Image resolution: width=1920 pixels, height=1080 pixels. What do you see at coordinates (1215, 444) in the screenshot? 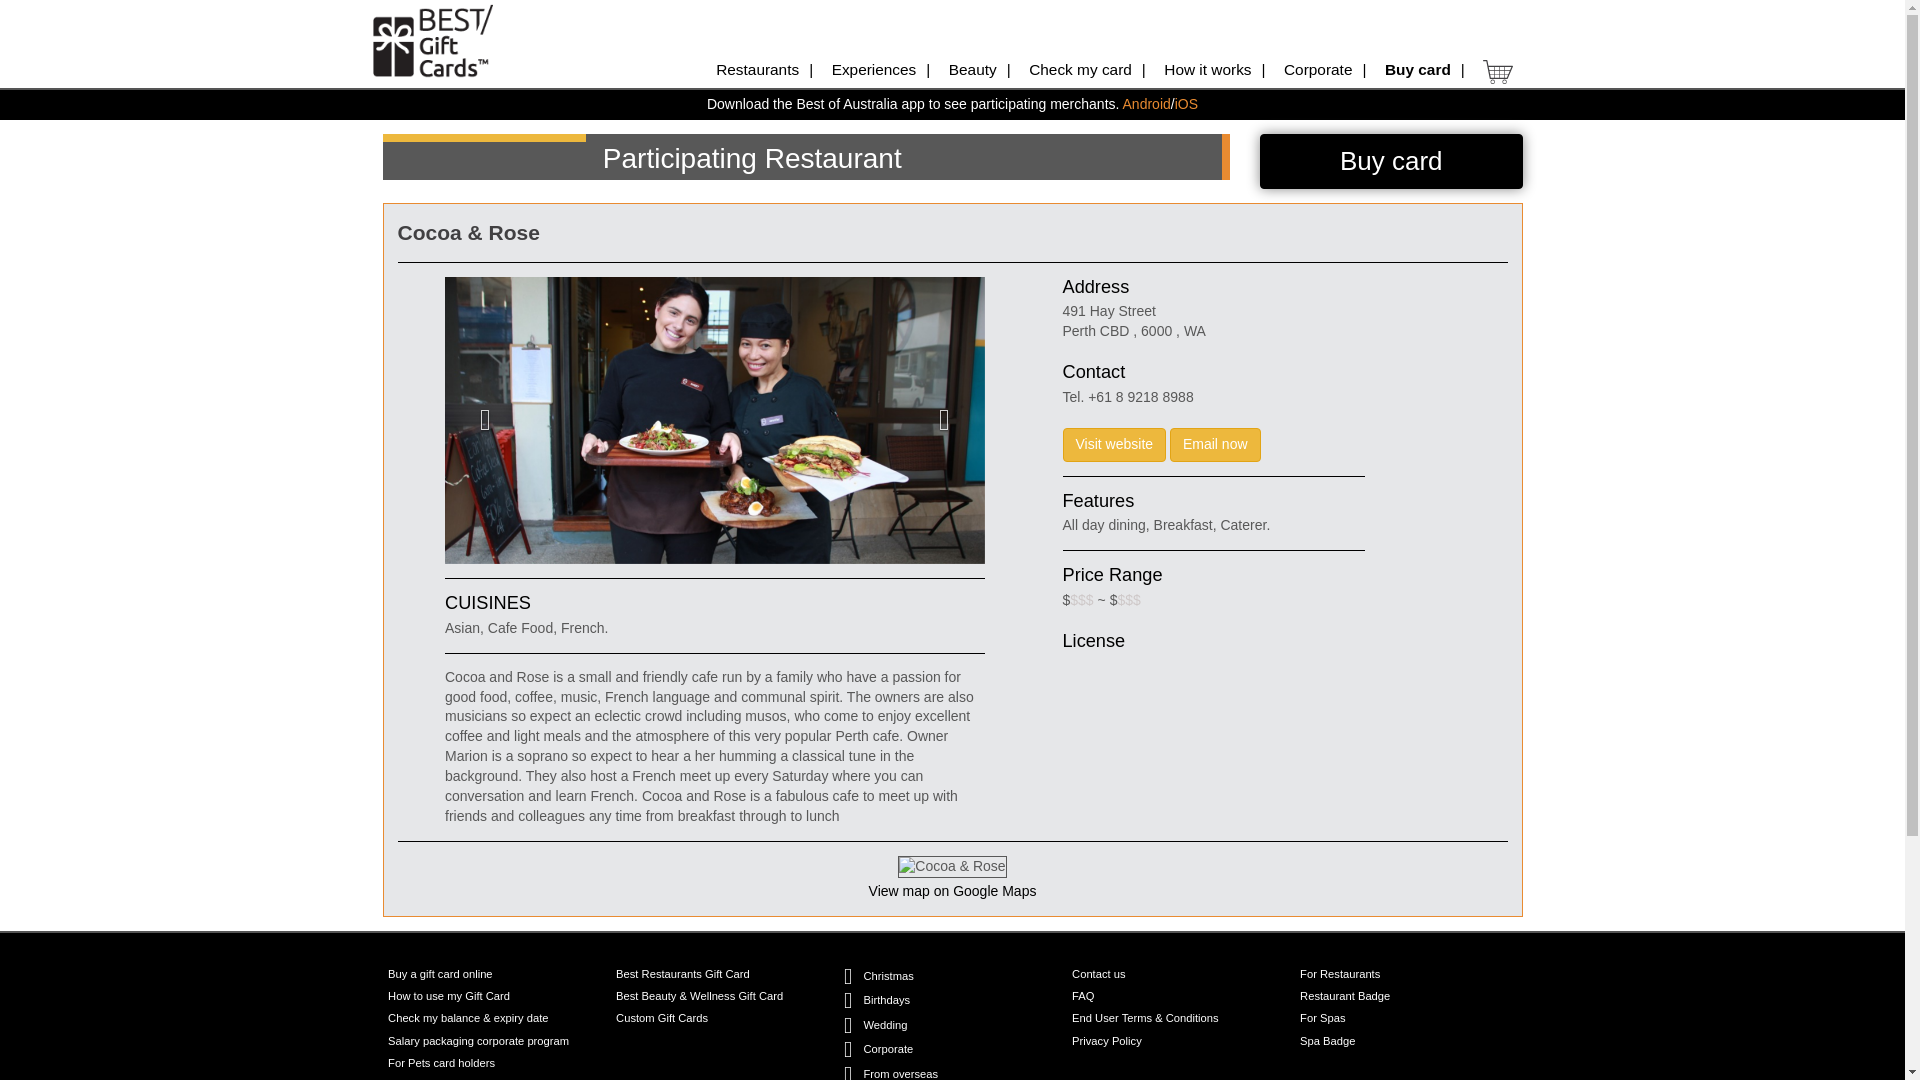
I see `Email now` at bounding box center [1215, 444].